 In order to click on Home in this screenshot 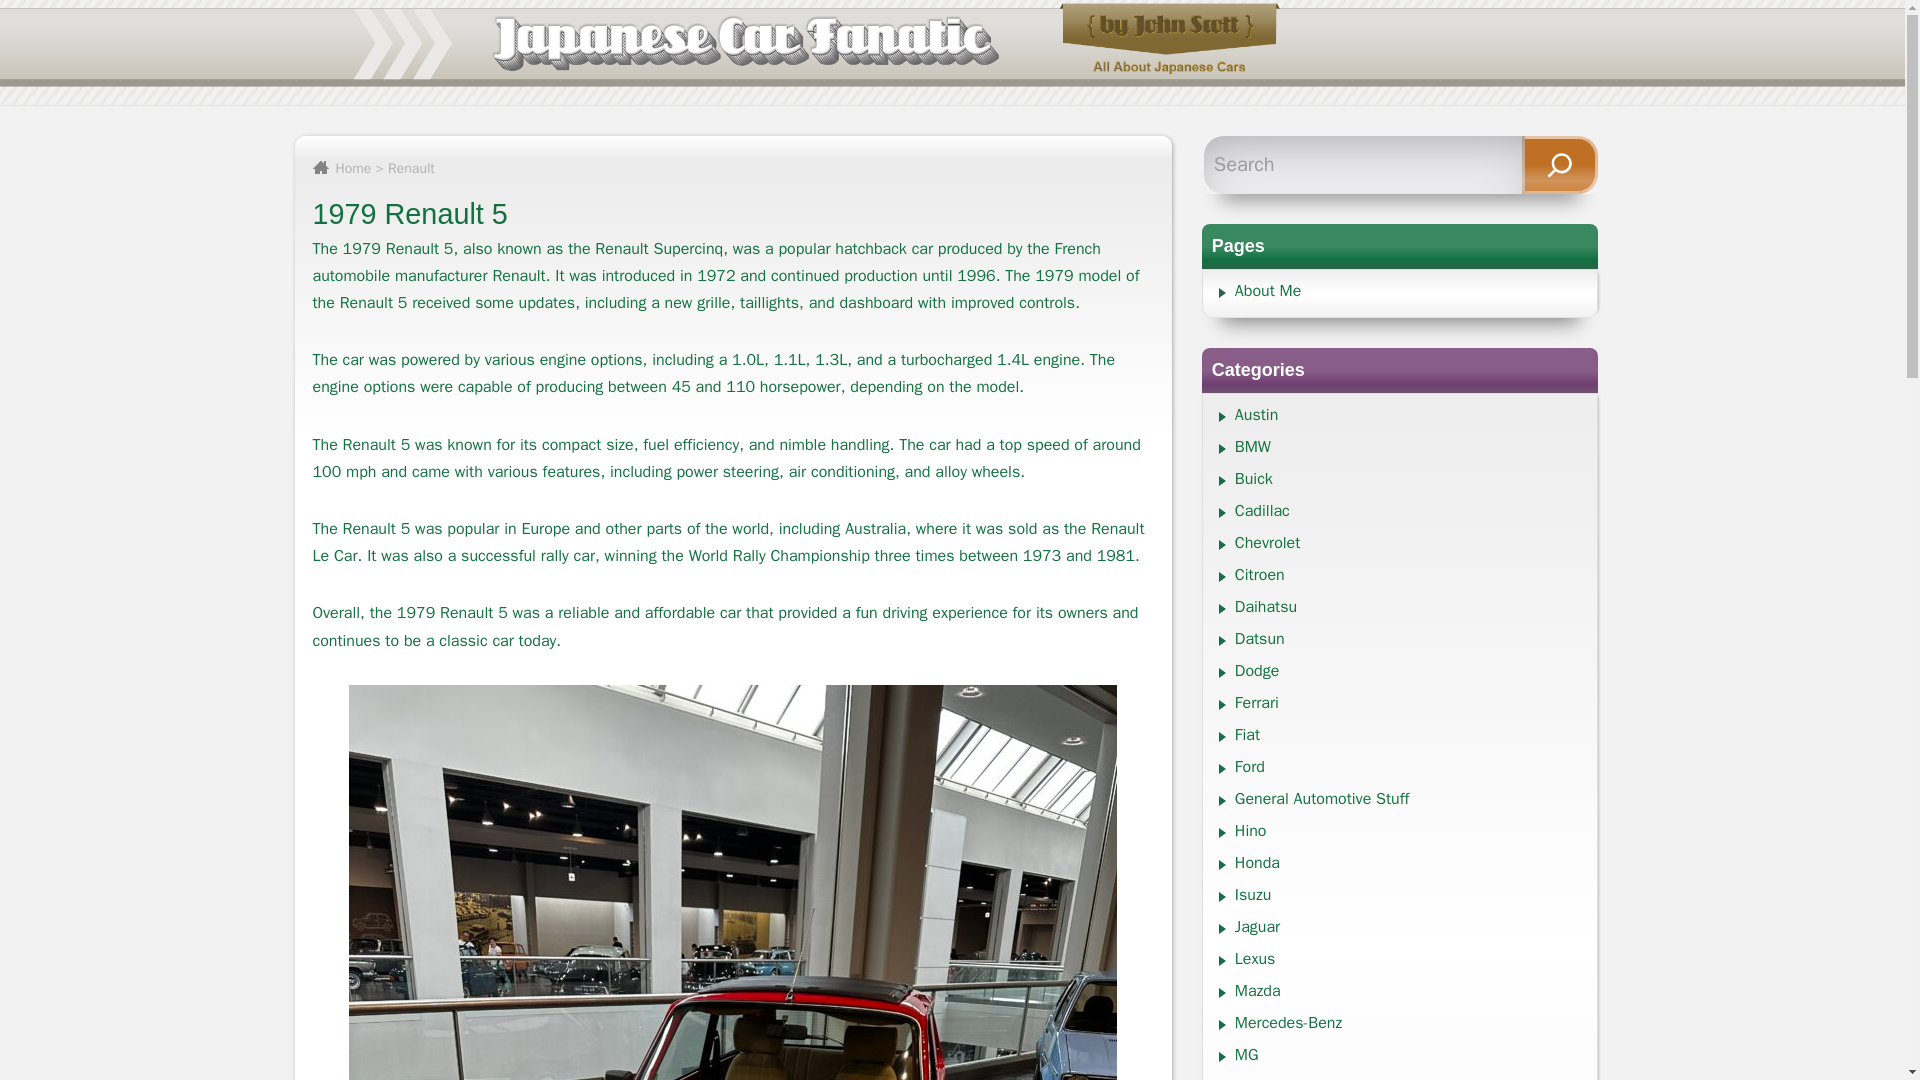, I will do `click(340, 168)`.